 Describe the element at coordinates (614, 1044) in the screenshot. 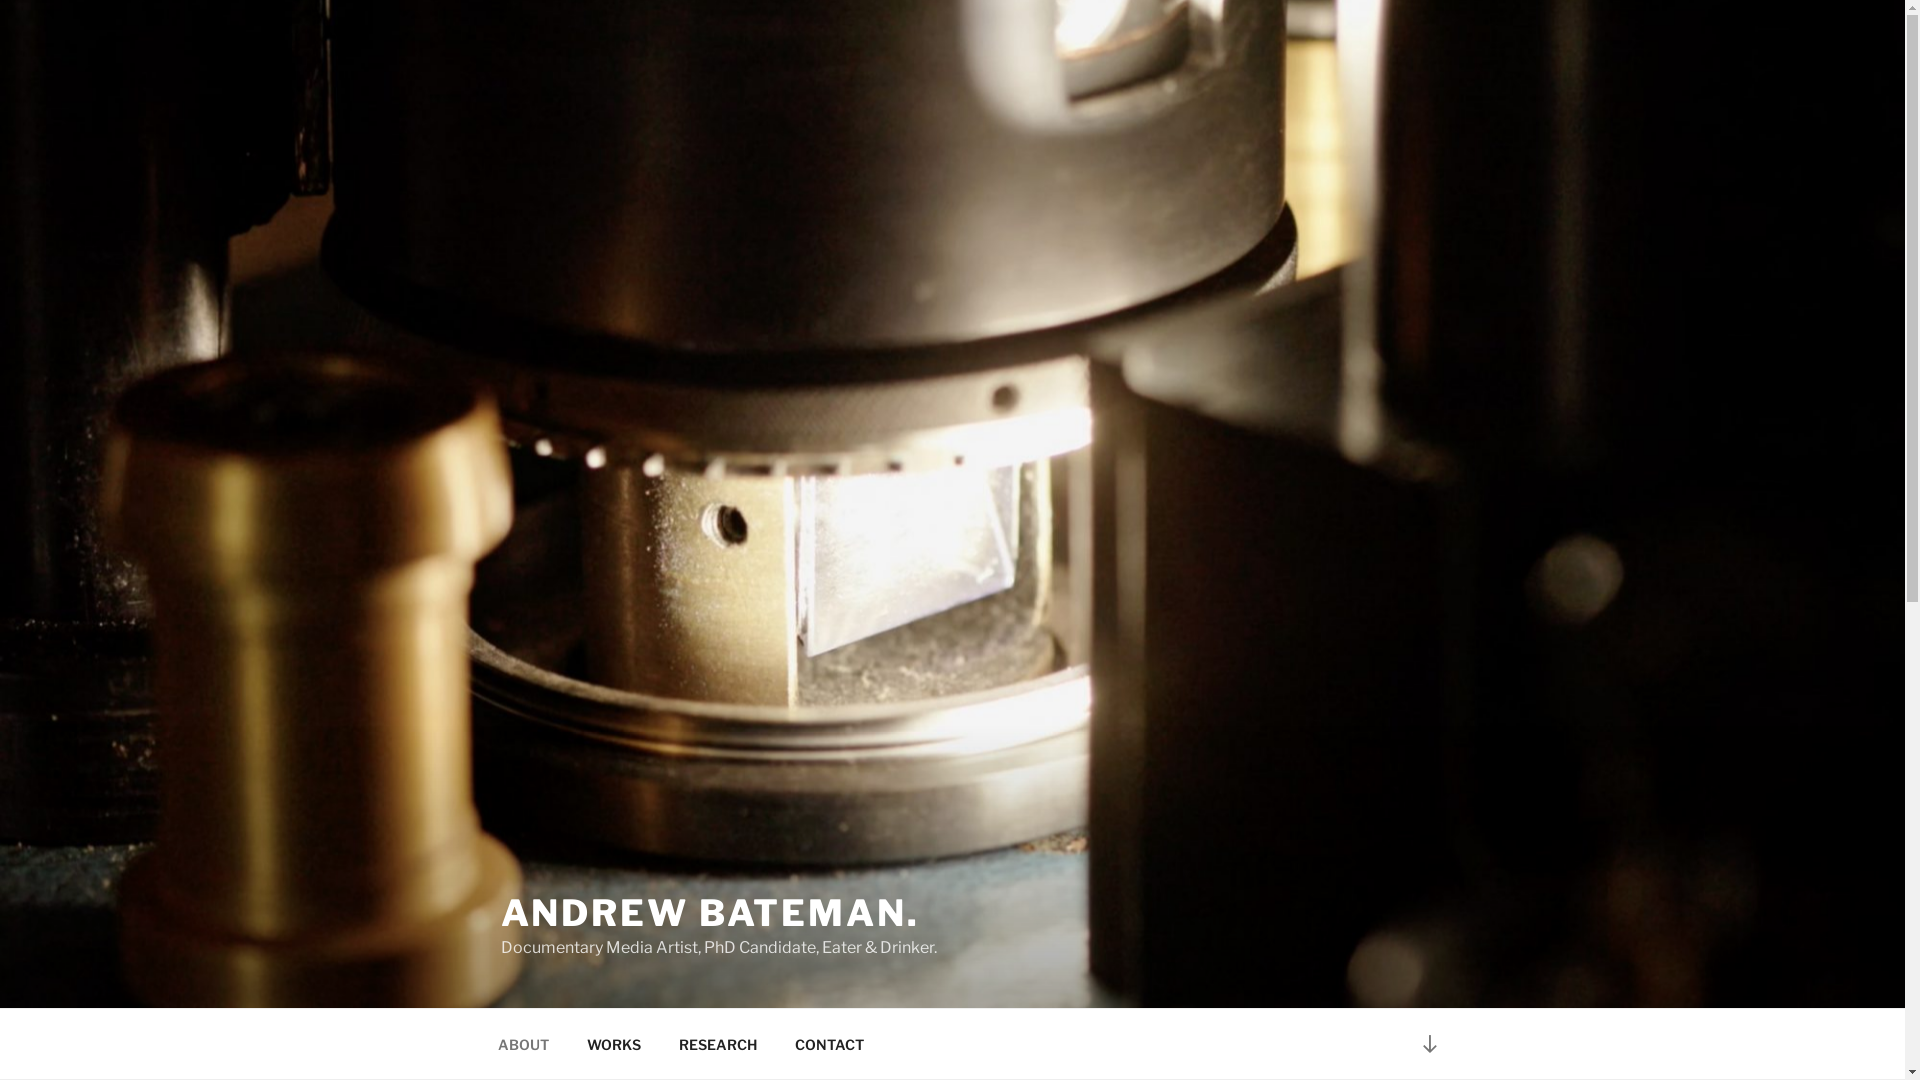

I see `WORKS` at that location.